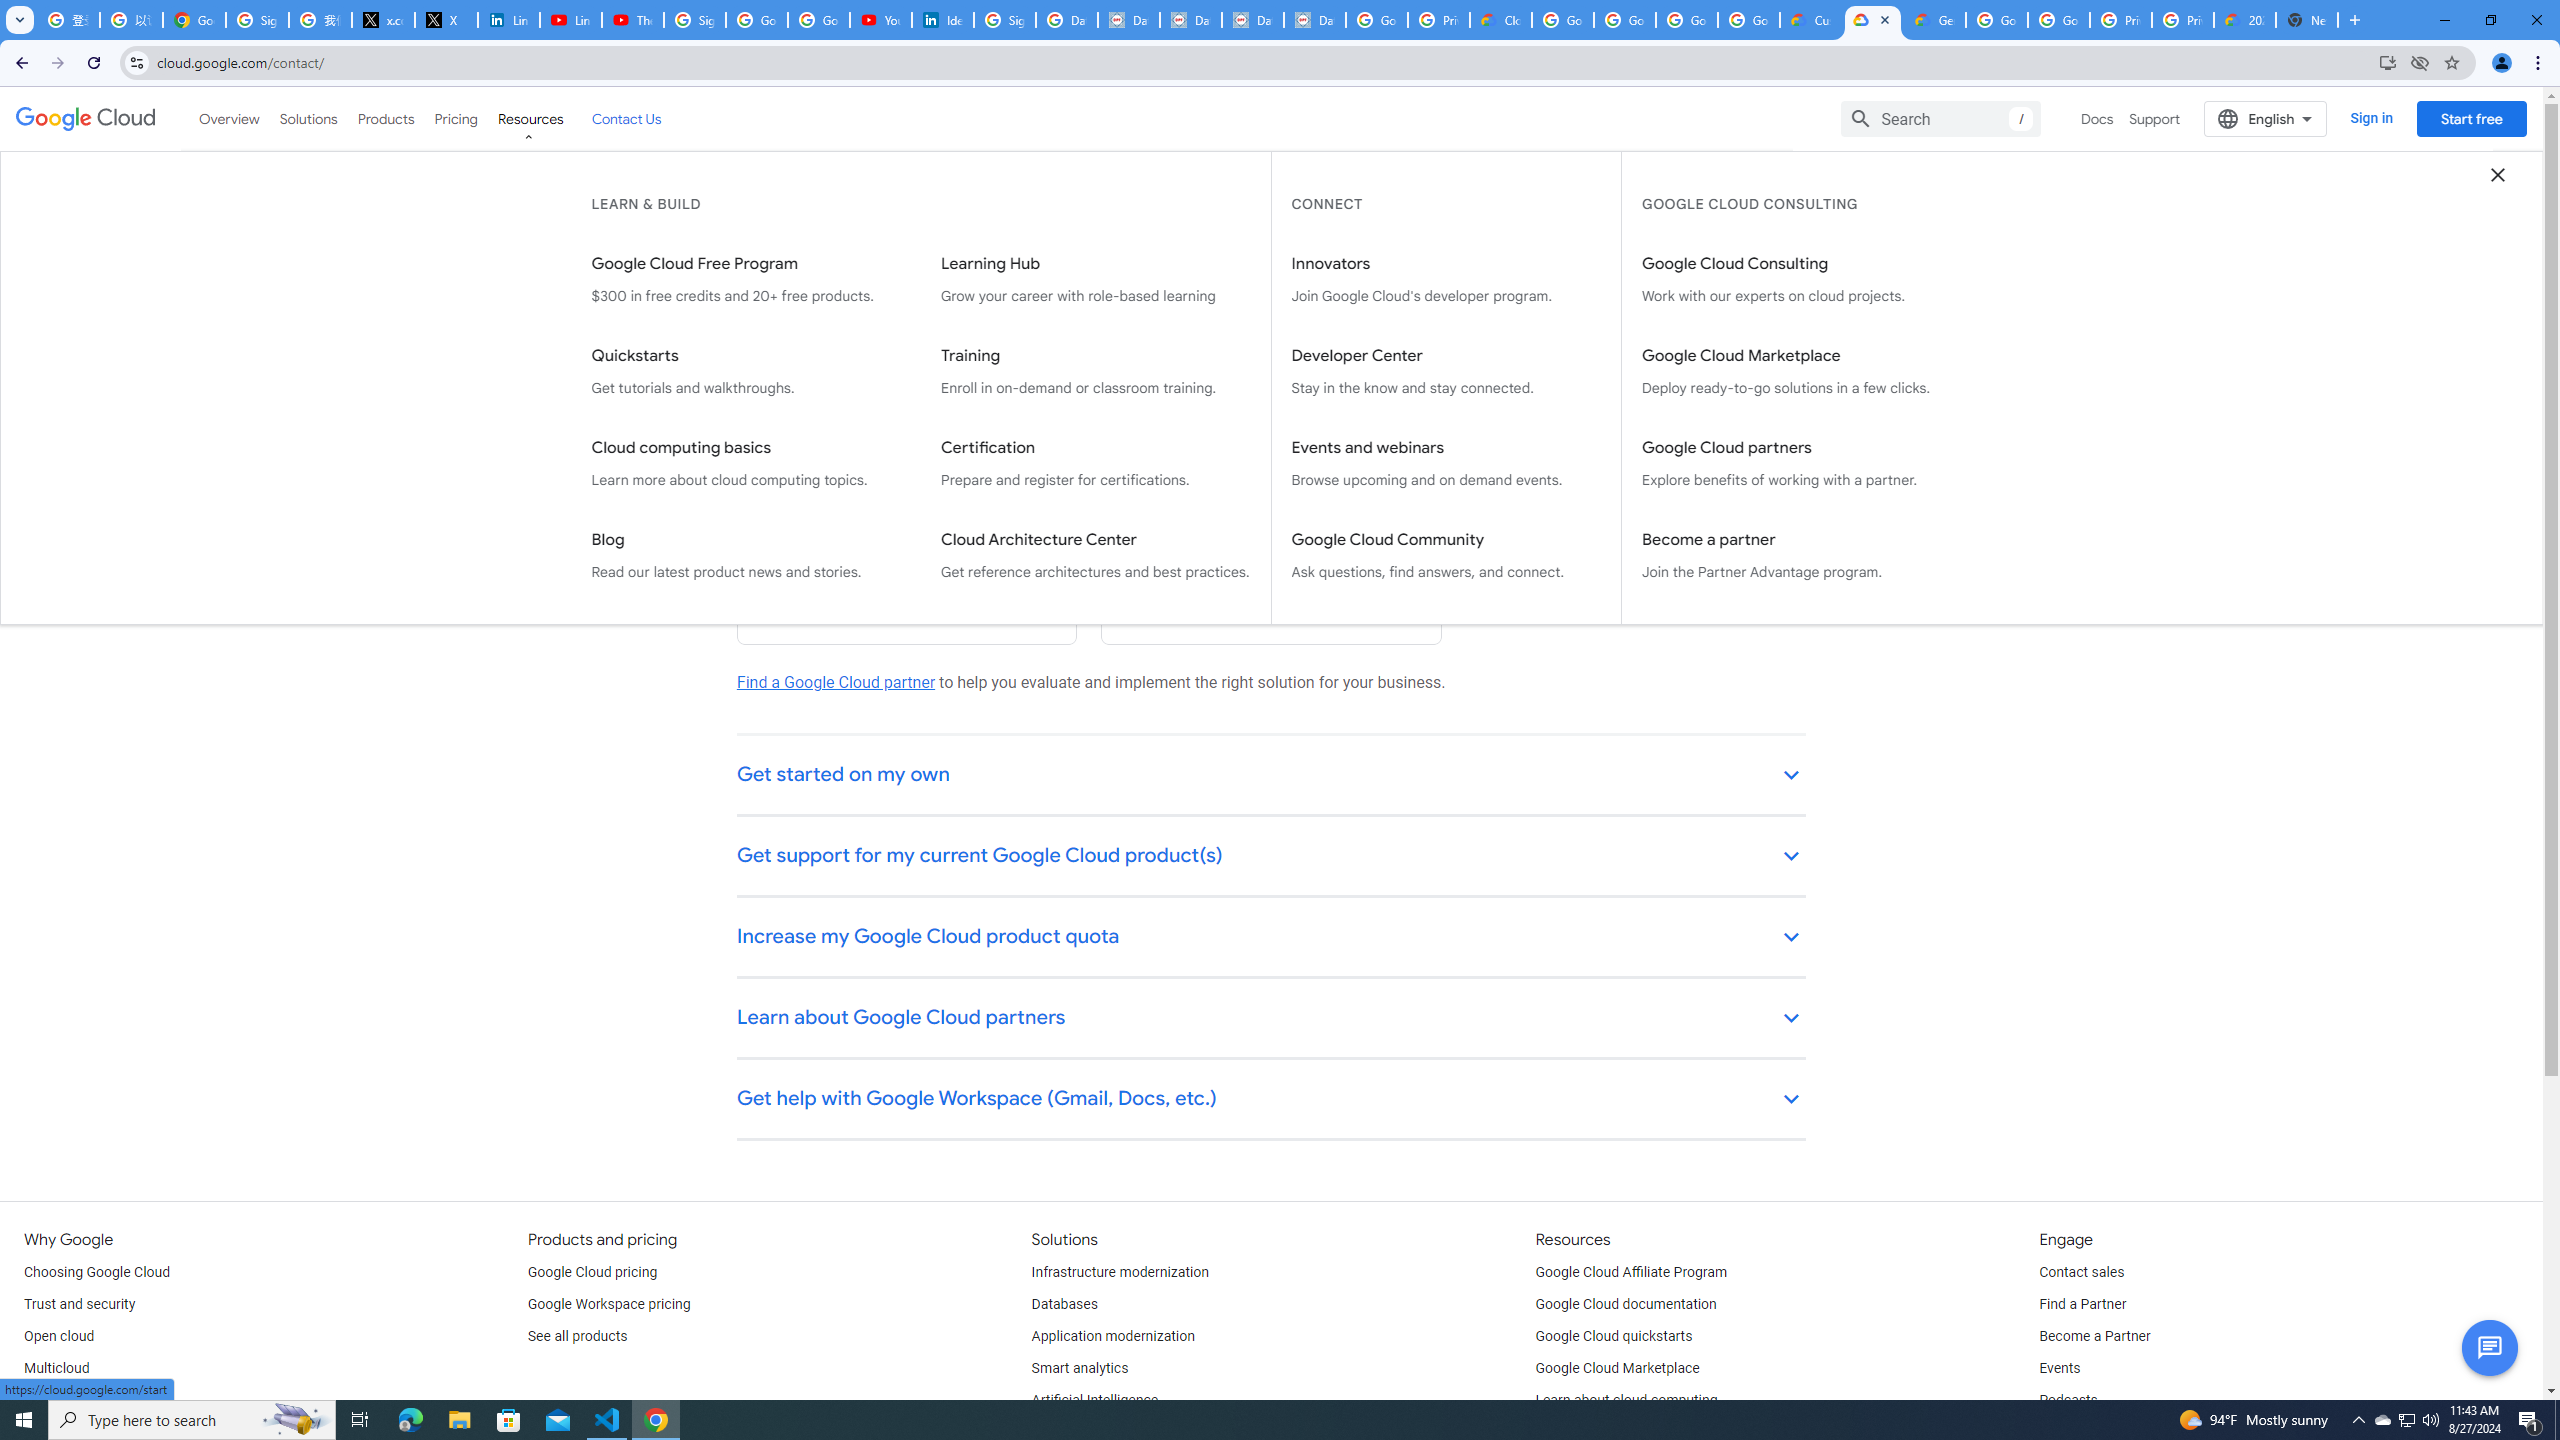 The image size is (2560, 1440). What do you see at coordinates (1314, 20) in the screenshot?
I see `Data Privacy Framework` at bounding box center [1314, 20].